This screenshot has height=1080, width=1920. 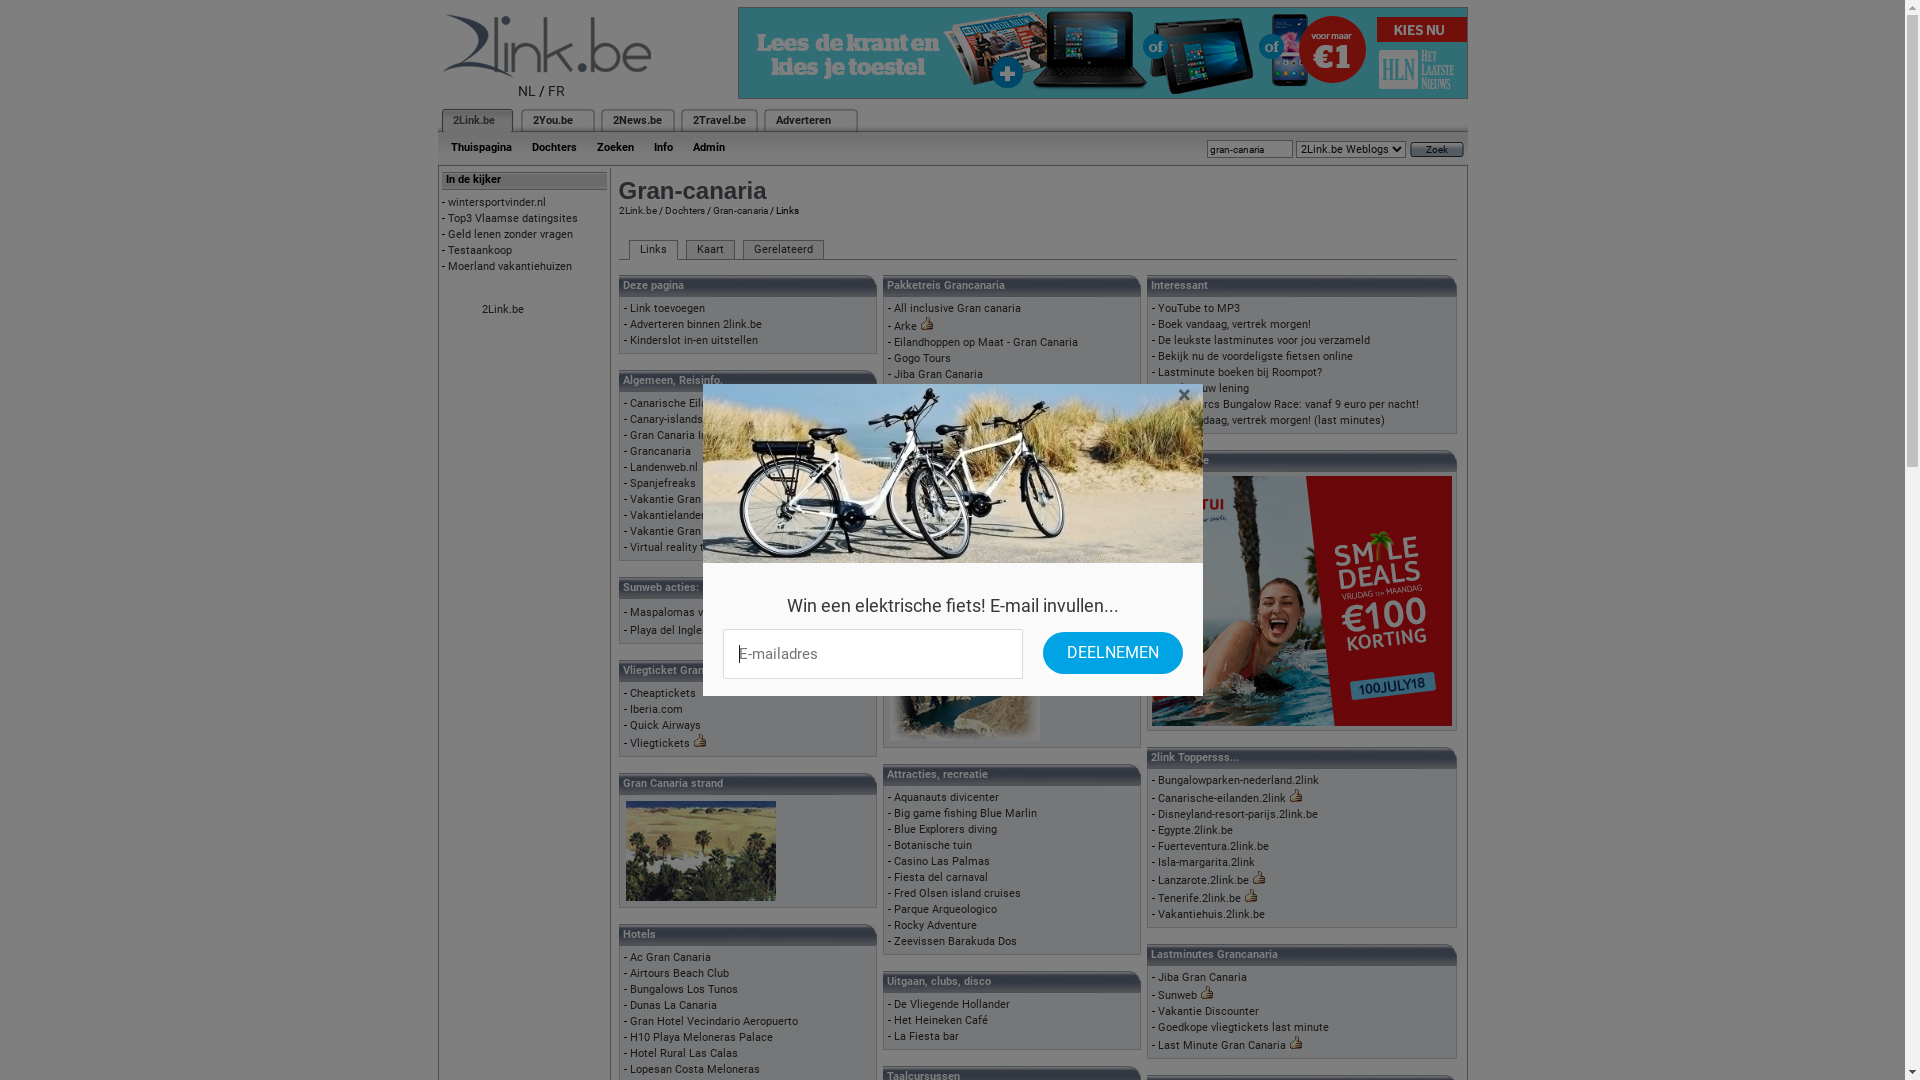 What do you see at coordinates (636, 120) in the screenshot?
I see `2News.be` at bounding box center [636, 120].